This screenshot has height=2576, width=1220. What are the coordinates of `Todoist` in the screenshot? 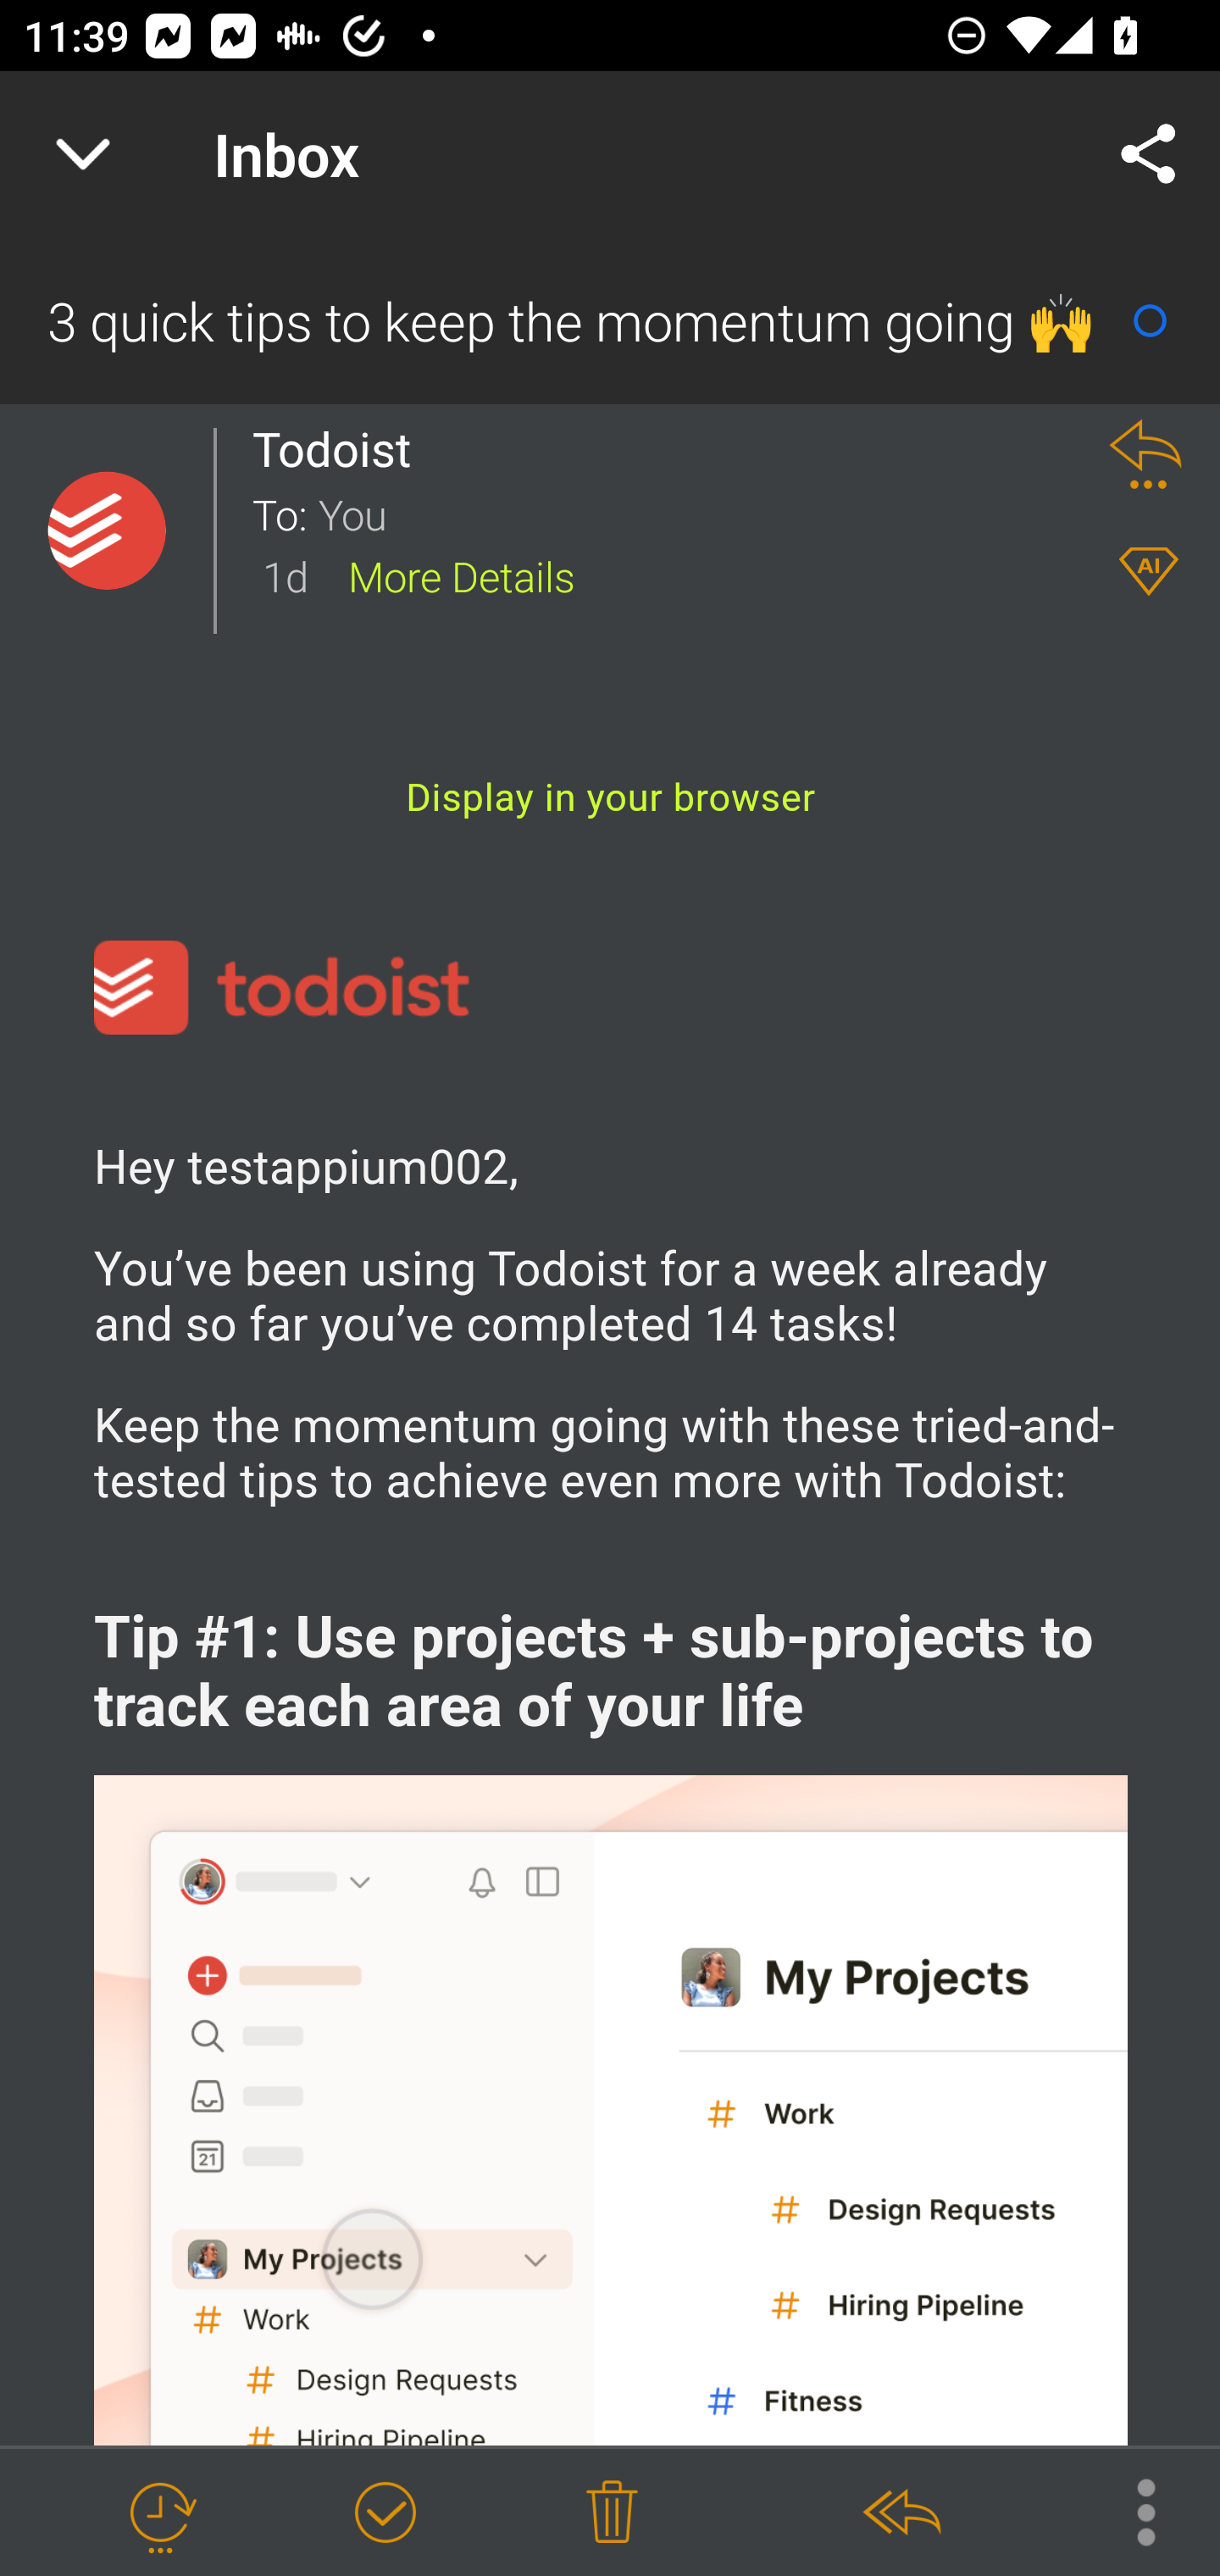 It's located at (341, 449).